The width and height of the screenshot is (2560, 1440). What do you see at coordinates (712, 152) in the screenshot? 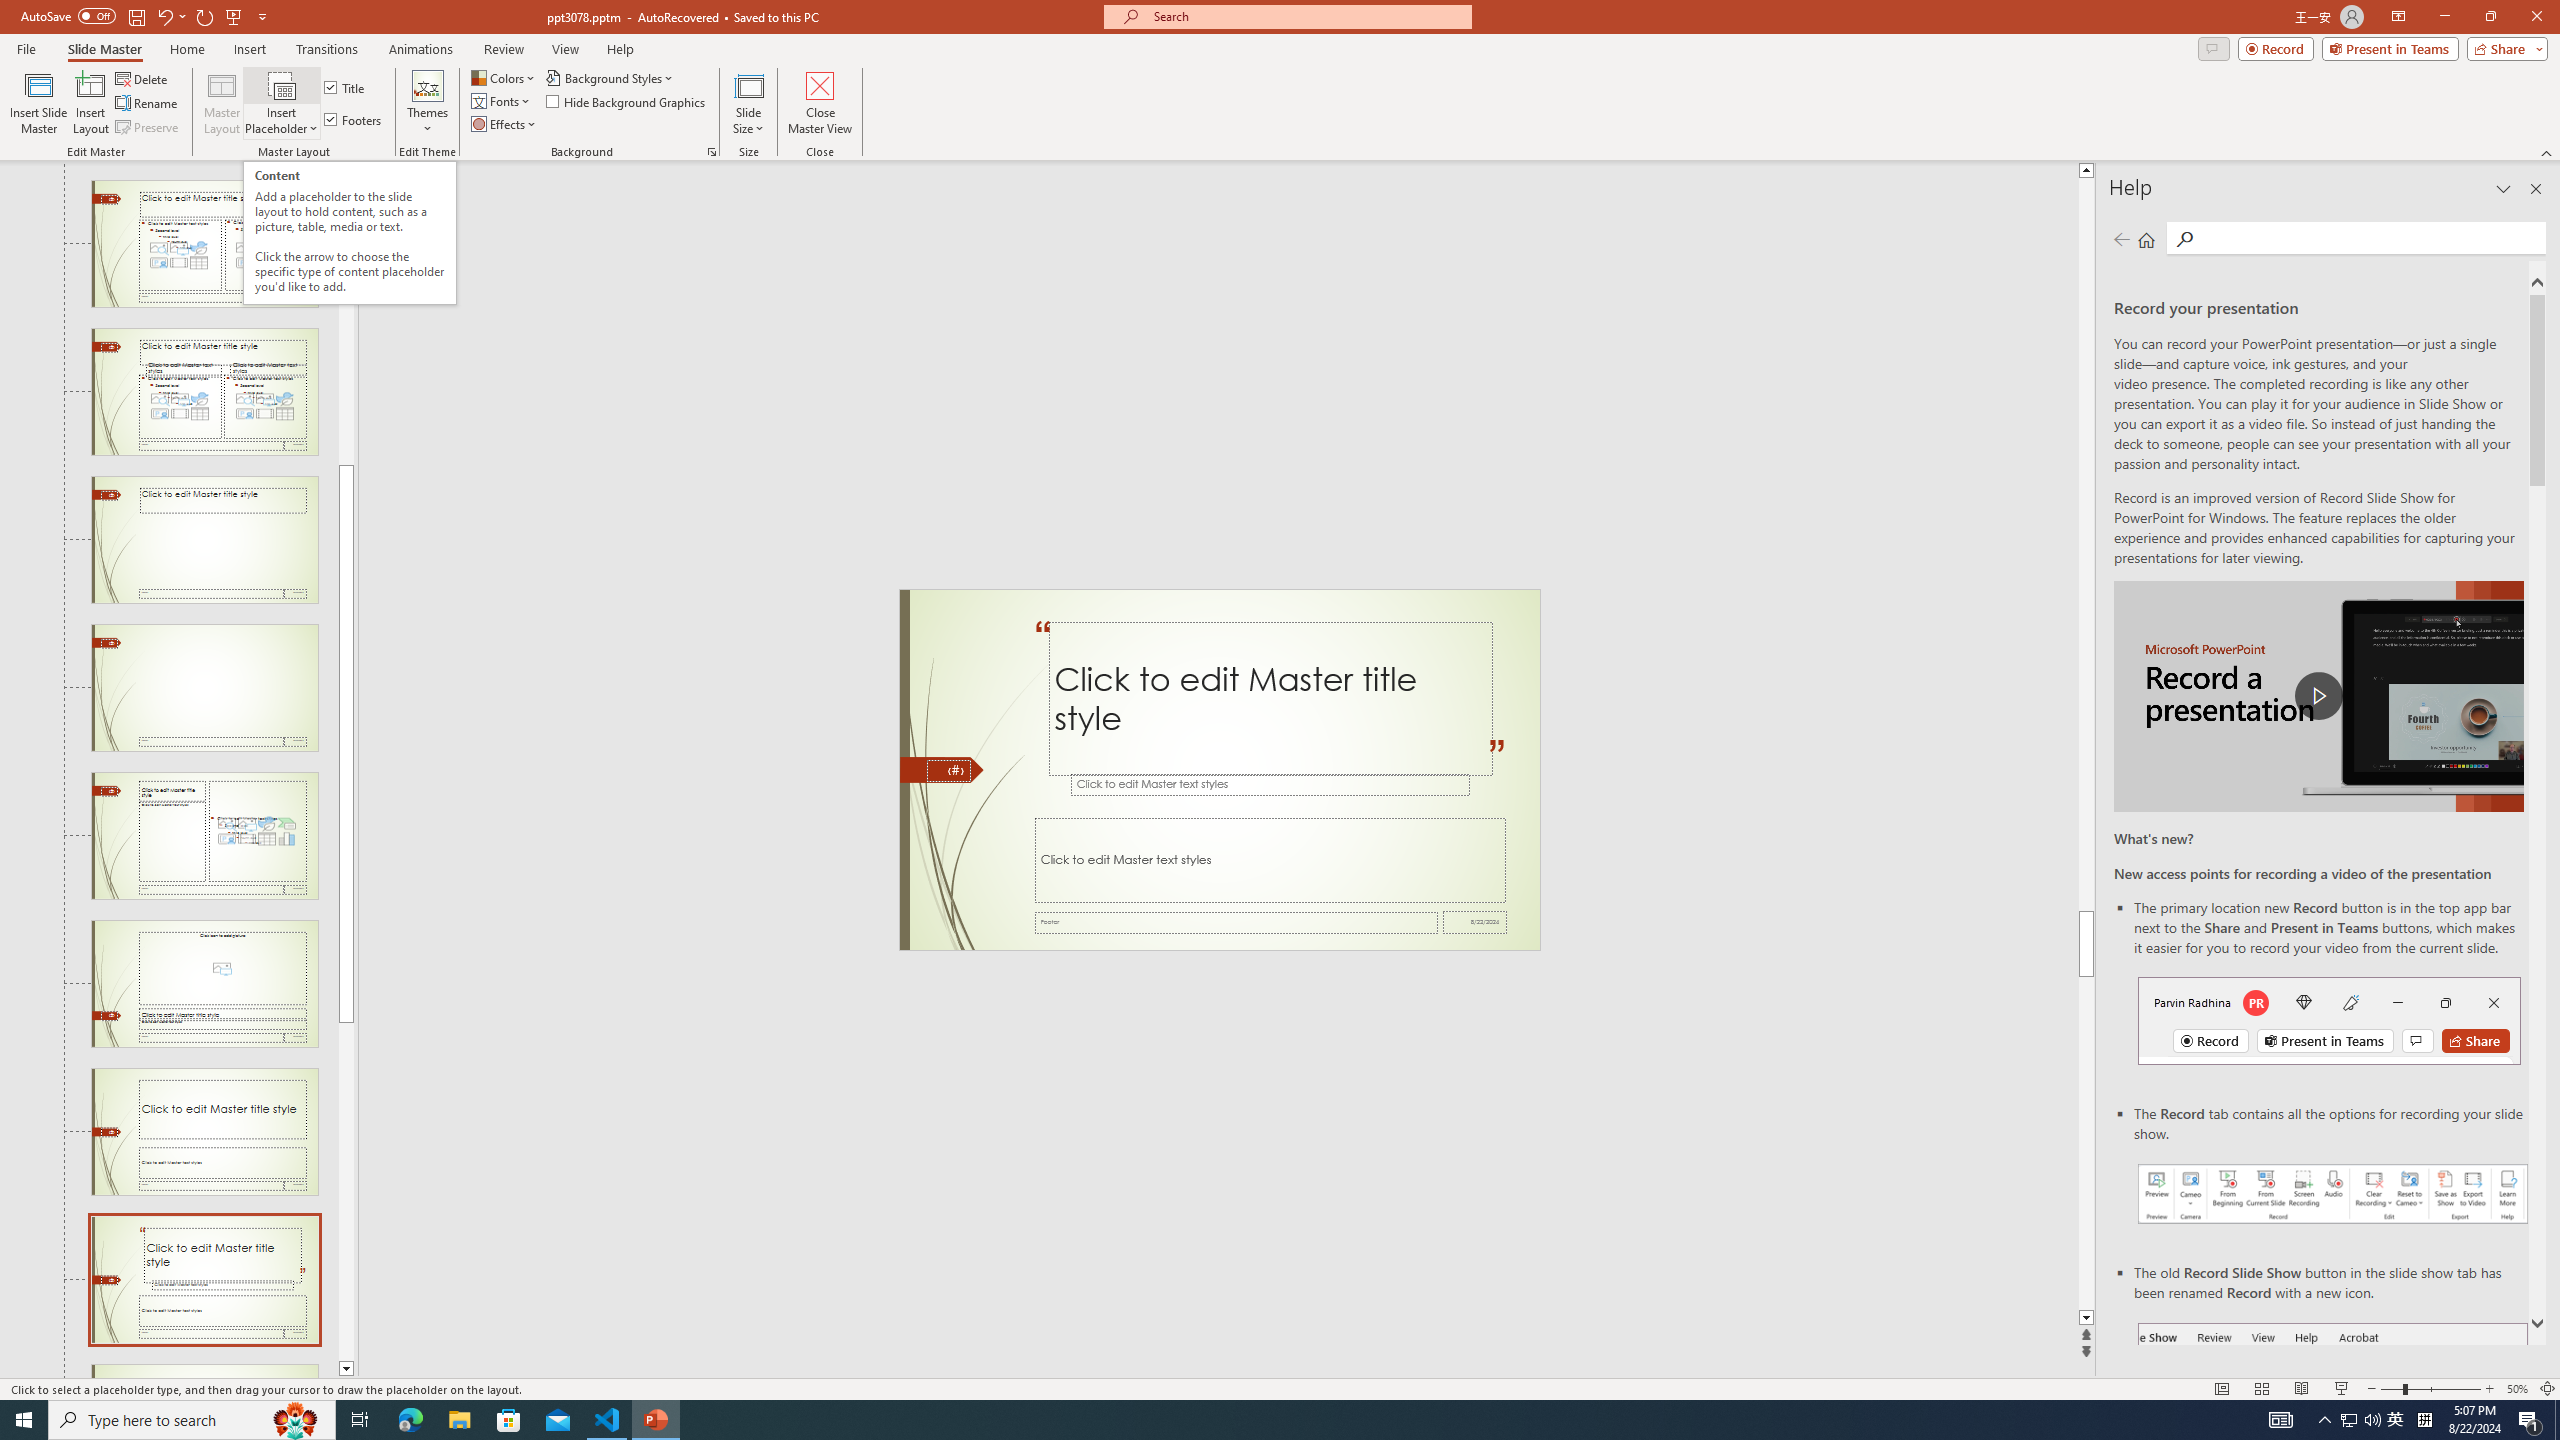
I see `Format Background...` at bounding box center [712, 152].